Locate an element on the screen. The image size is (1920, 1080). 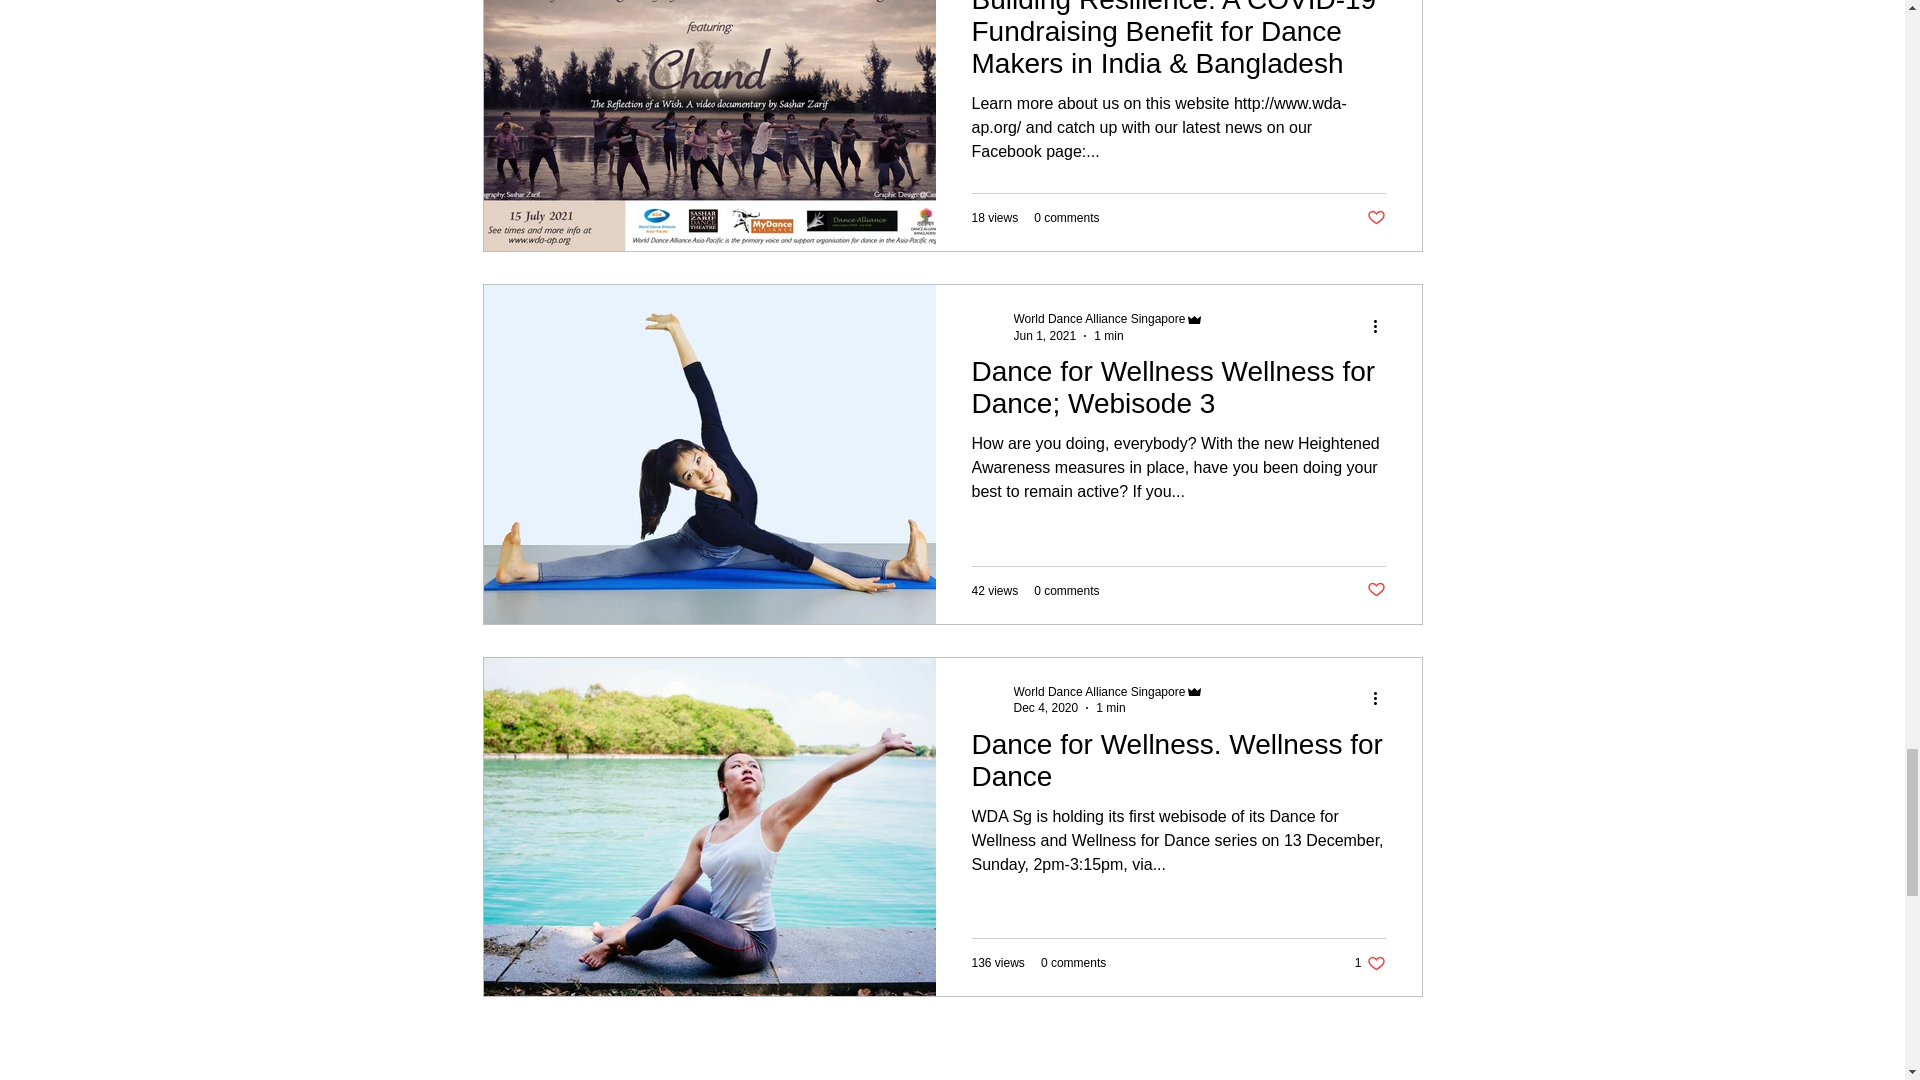
1 min is located at coordinates (1110, 707).